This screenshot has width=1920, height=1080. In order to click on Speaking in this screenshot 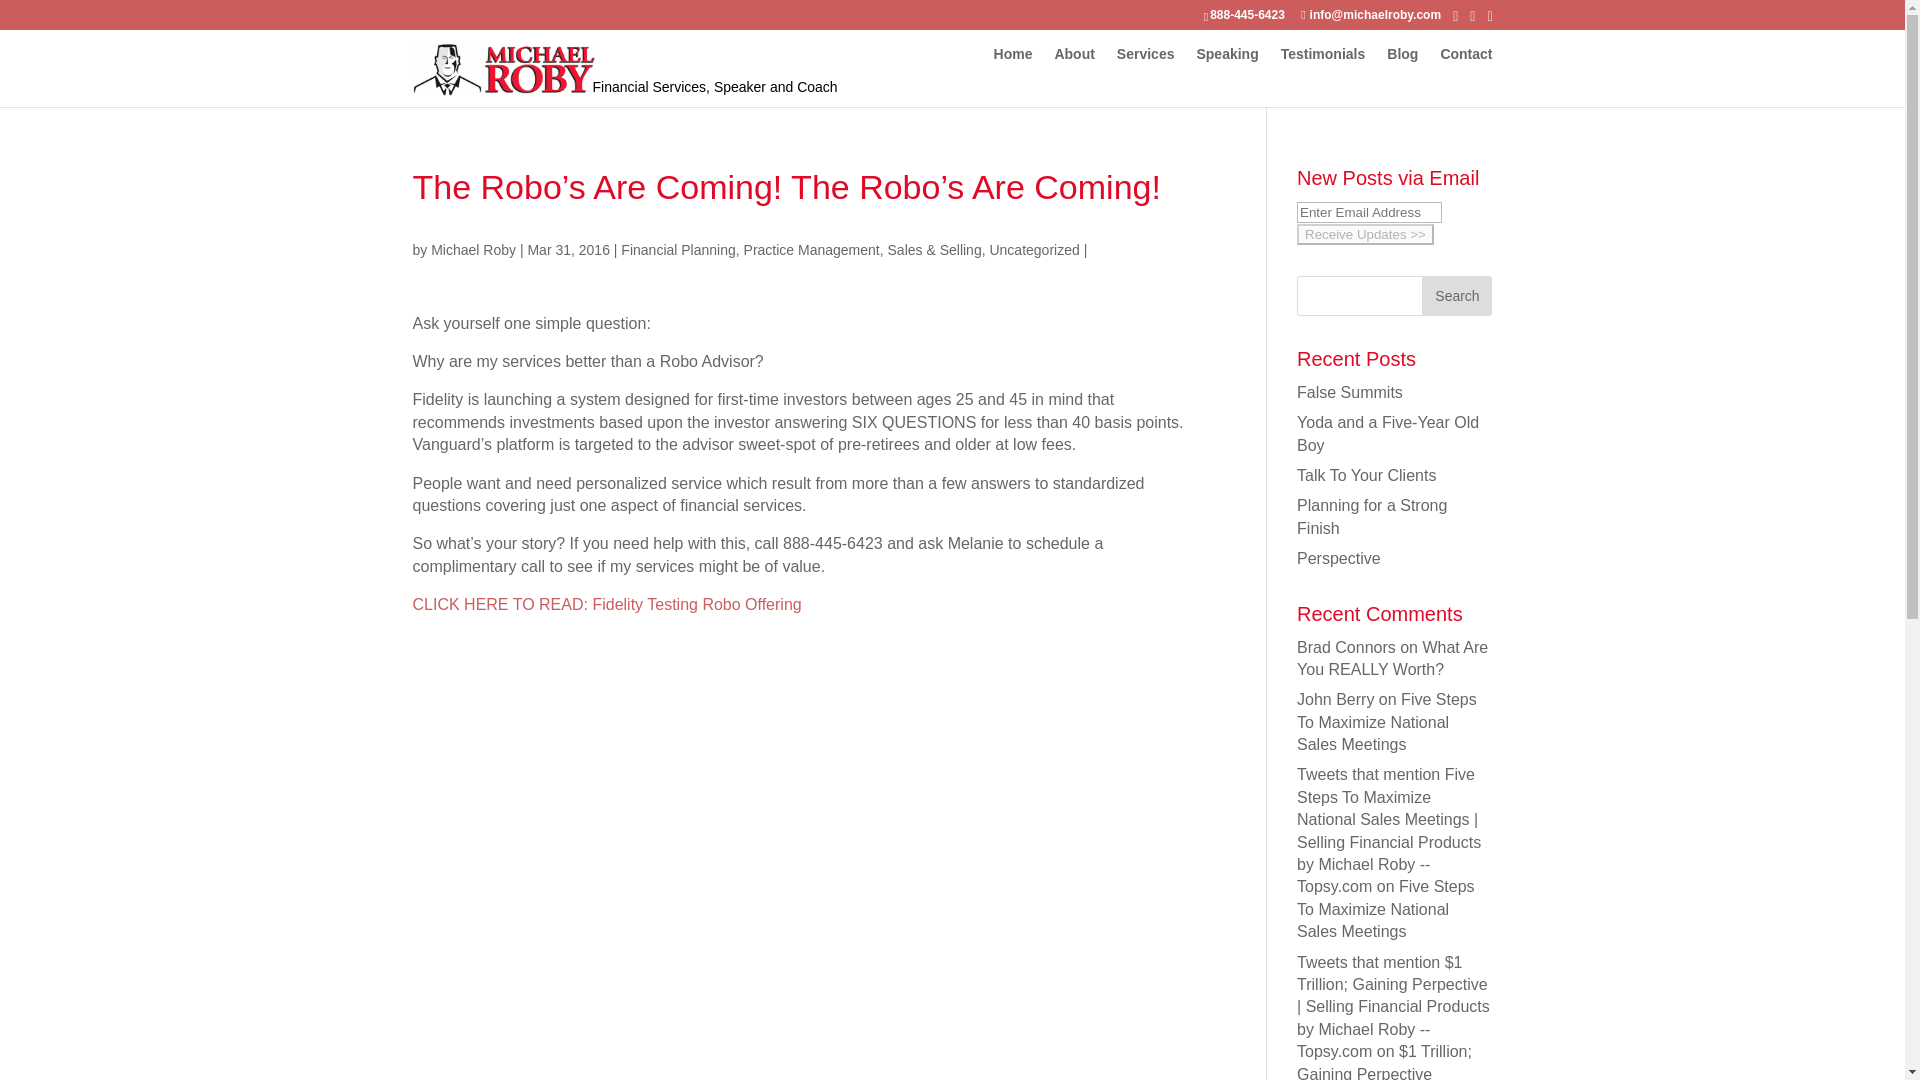, I will do `click(1226, 54)`.